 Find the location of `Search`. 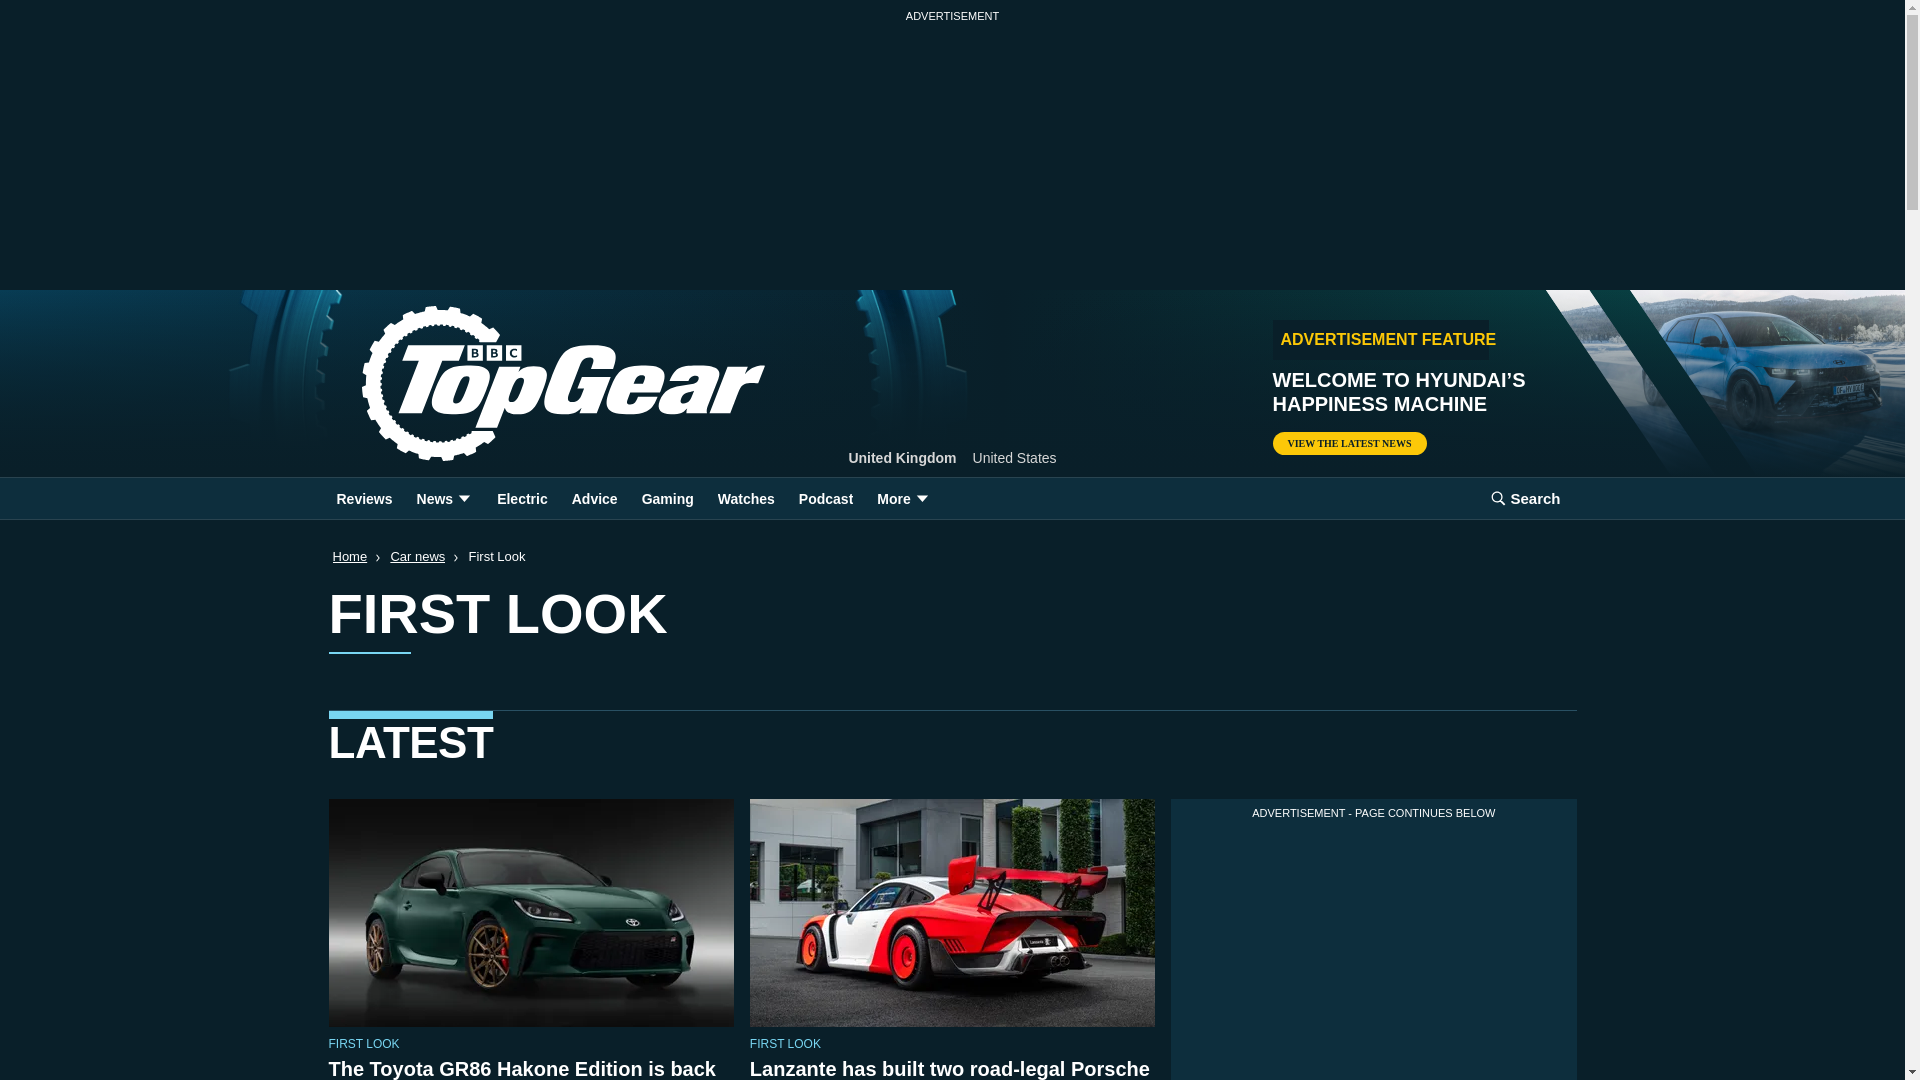

Search is located at coordinates (1525, 498).